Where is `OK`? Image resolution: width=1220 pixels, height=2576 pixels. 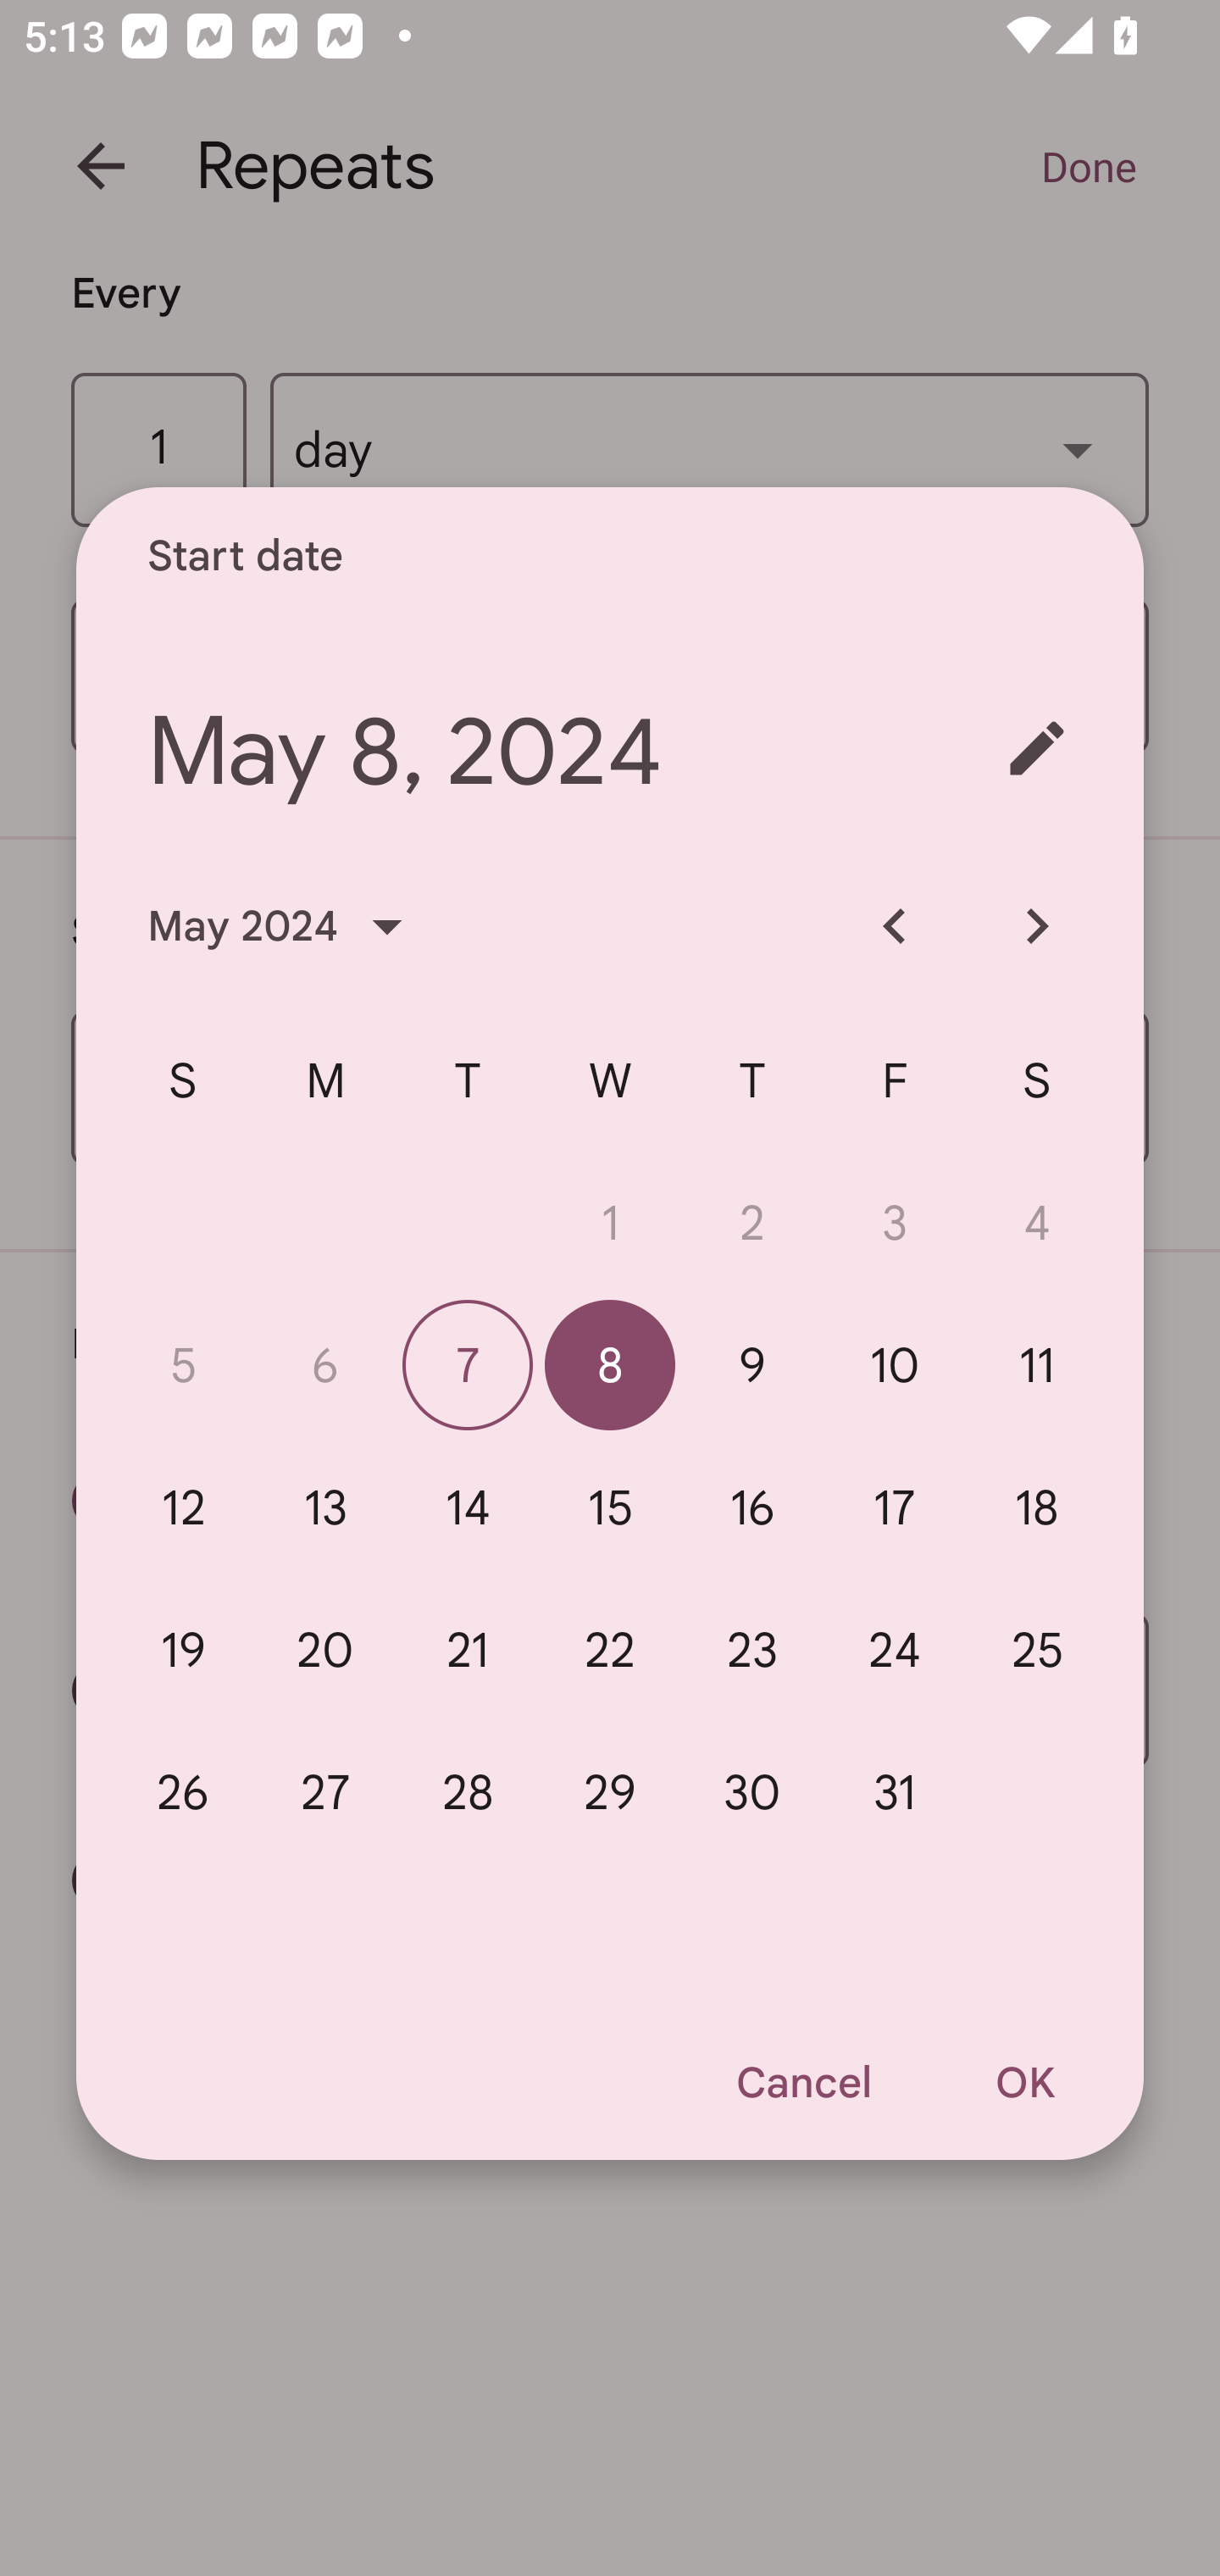 OK is located at coordinates (1024, 2083).